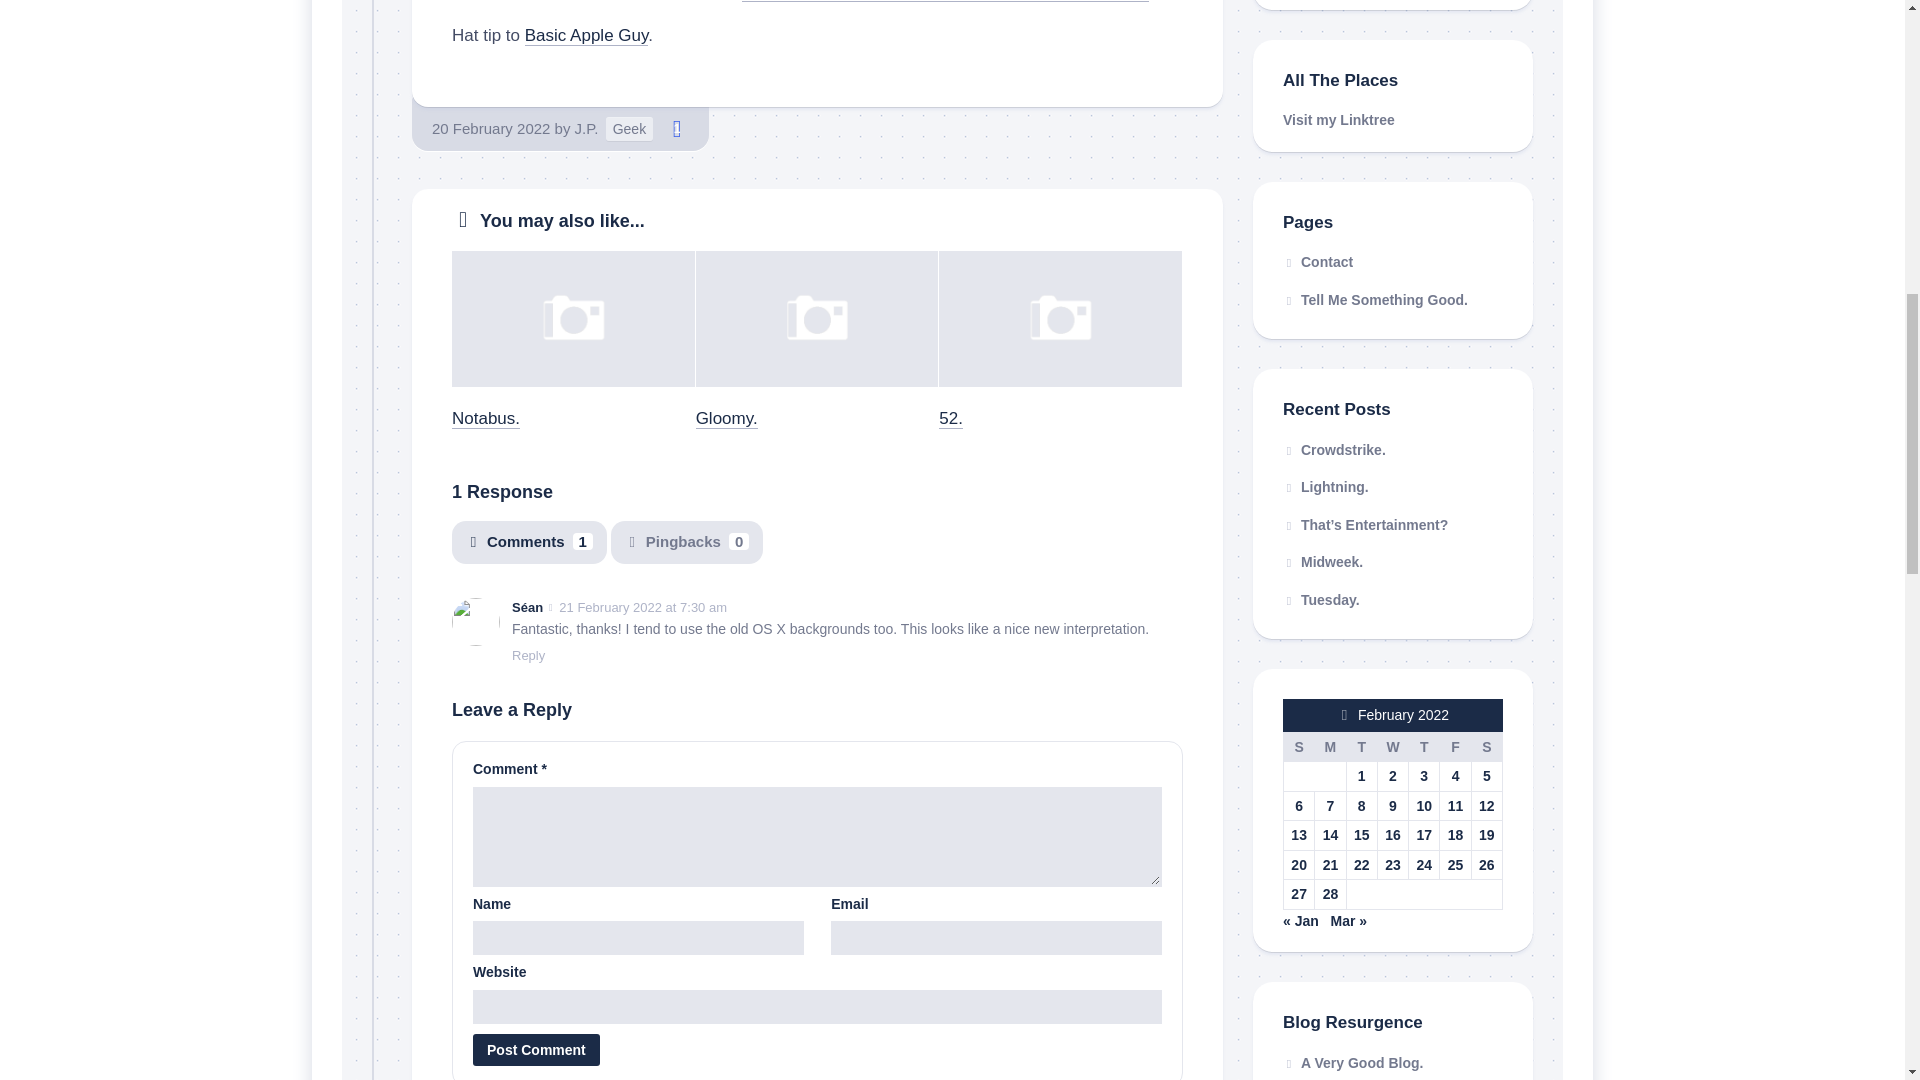 This screenshot has width=1920, height=1080. Describe the element at coordinates (686, 542) in the screenshot. I see `Pingbacks0` at that location.